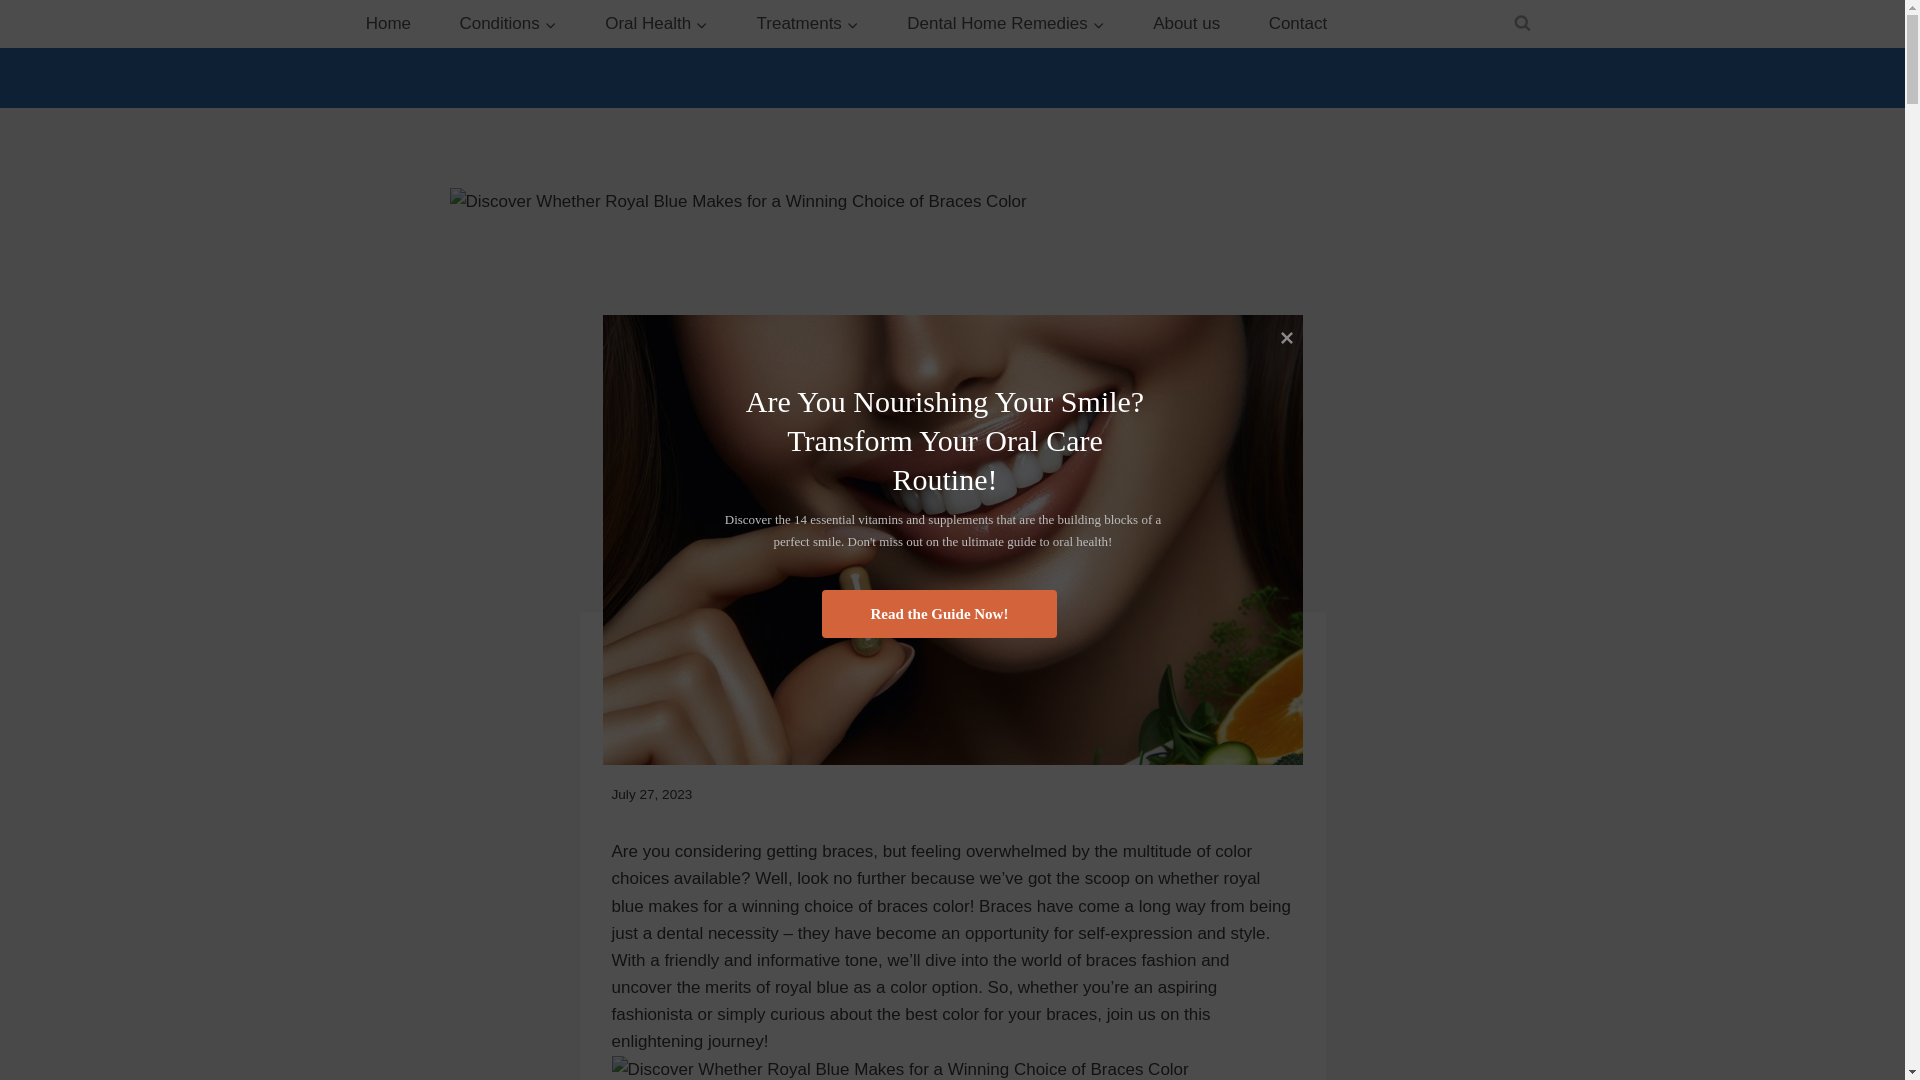  Describe the element at coordinates (720, 652) in the screenshot. I see `TREATMENTS` at that location.